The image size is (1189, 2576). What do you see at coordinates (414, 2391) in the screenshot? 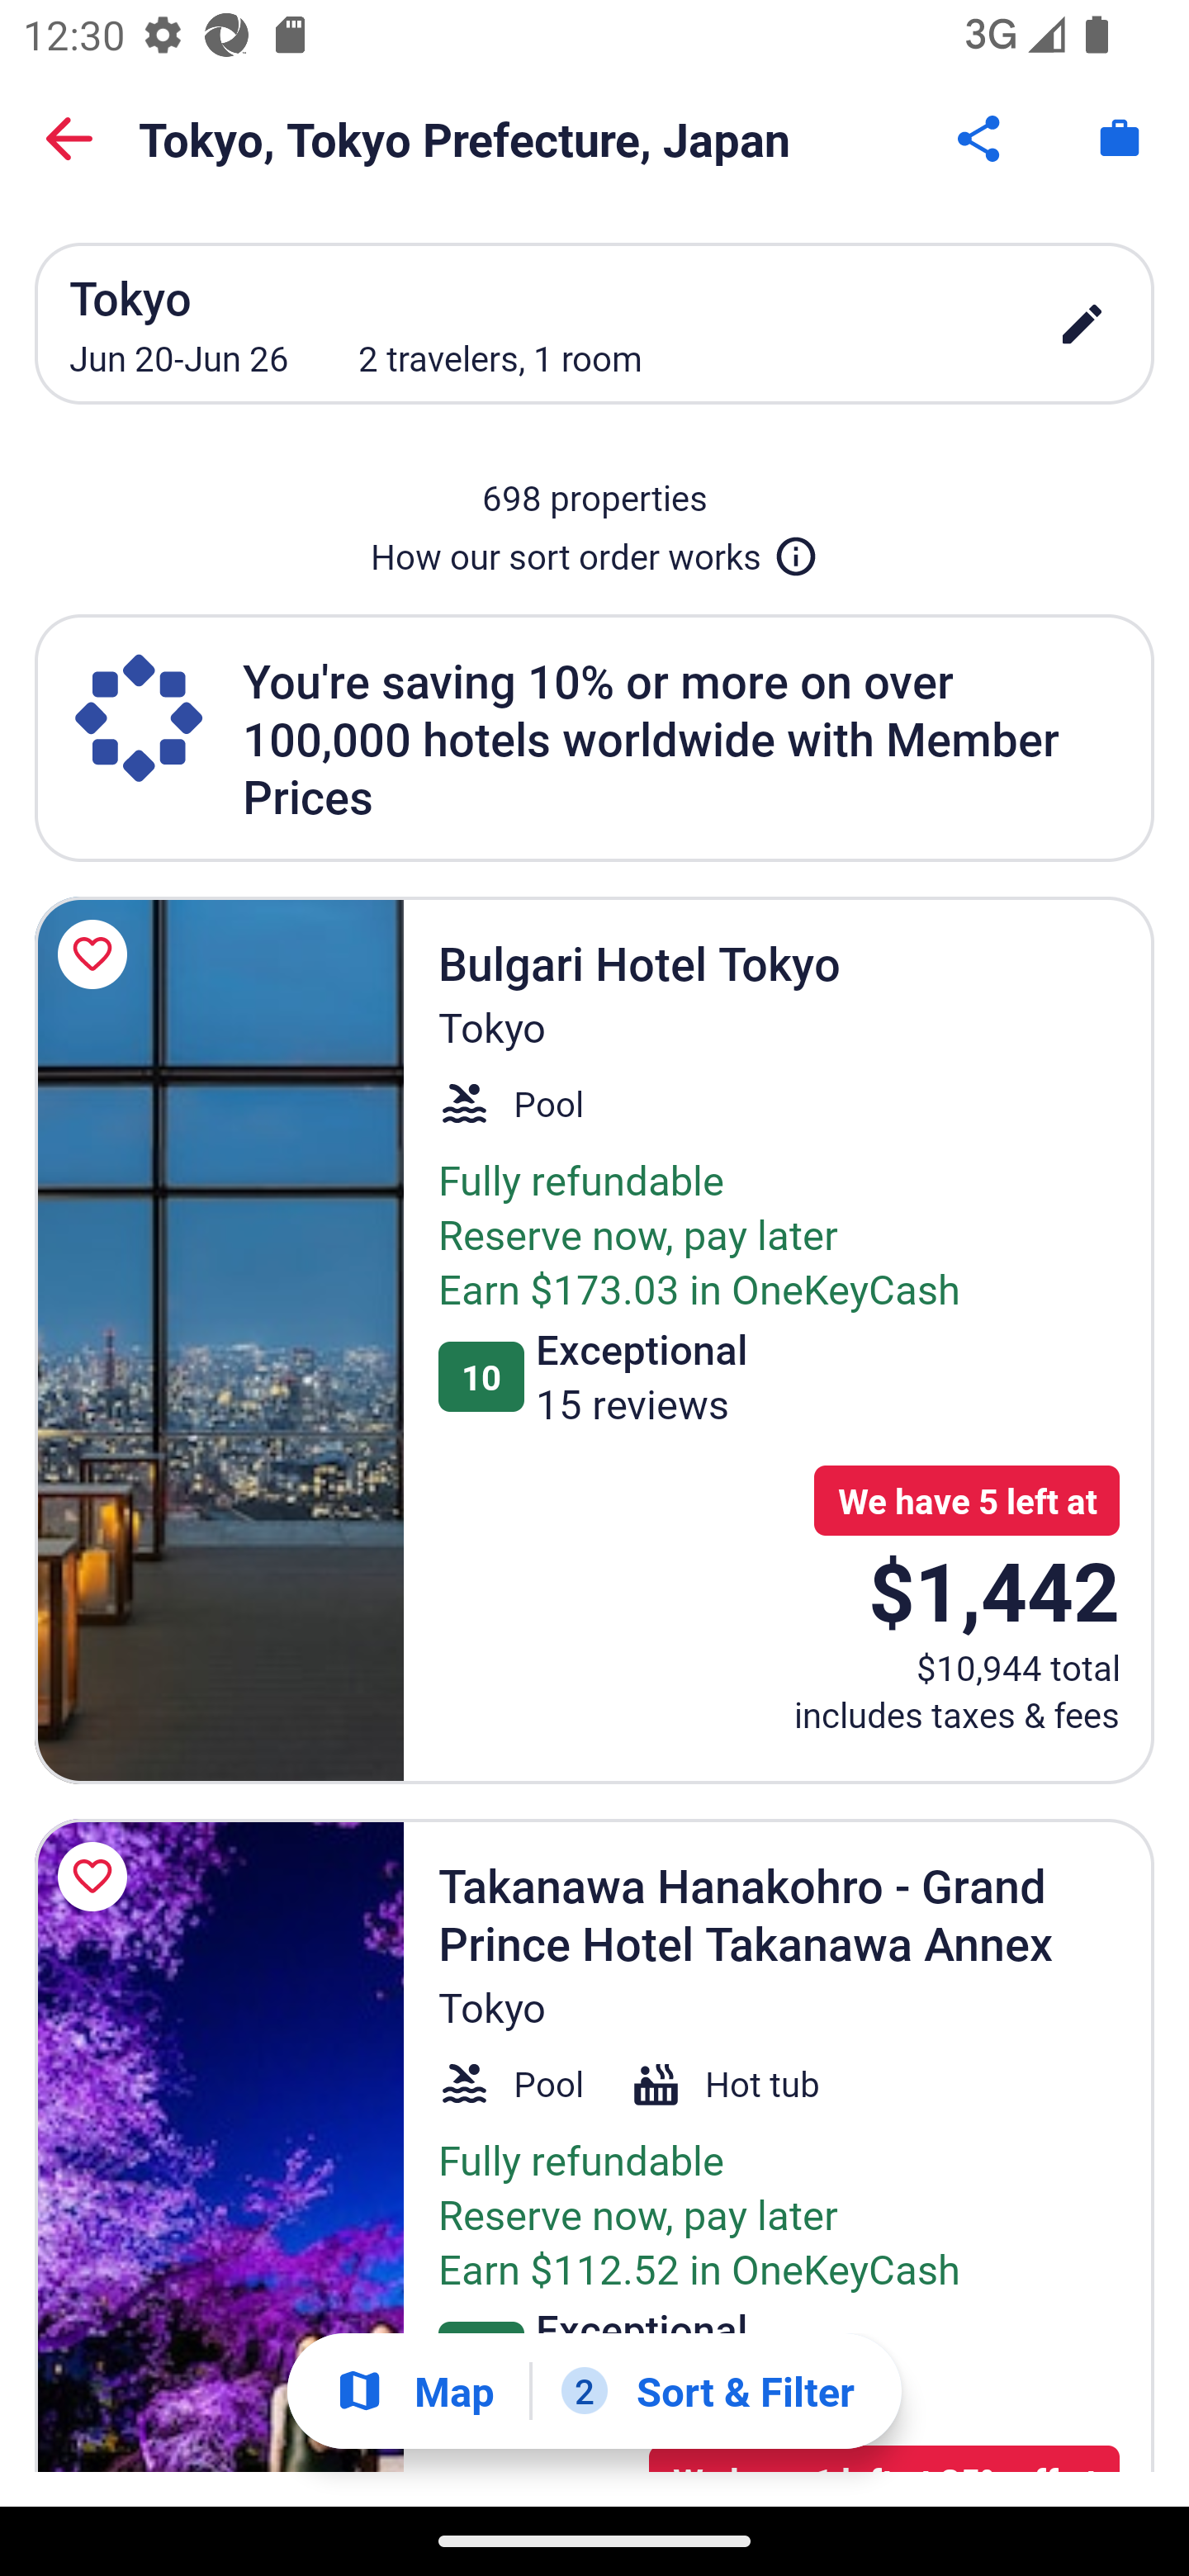
I see `Show map Map Show map Button` at bounding box center [414, 2391].